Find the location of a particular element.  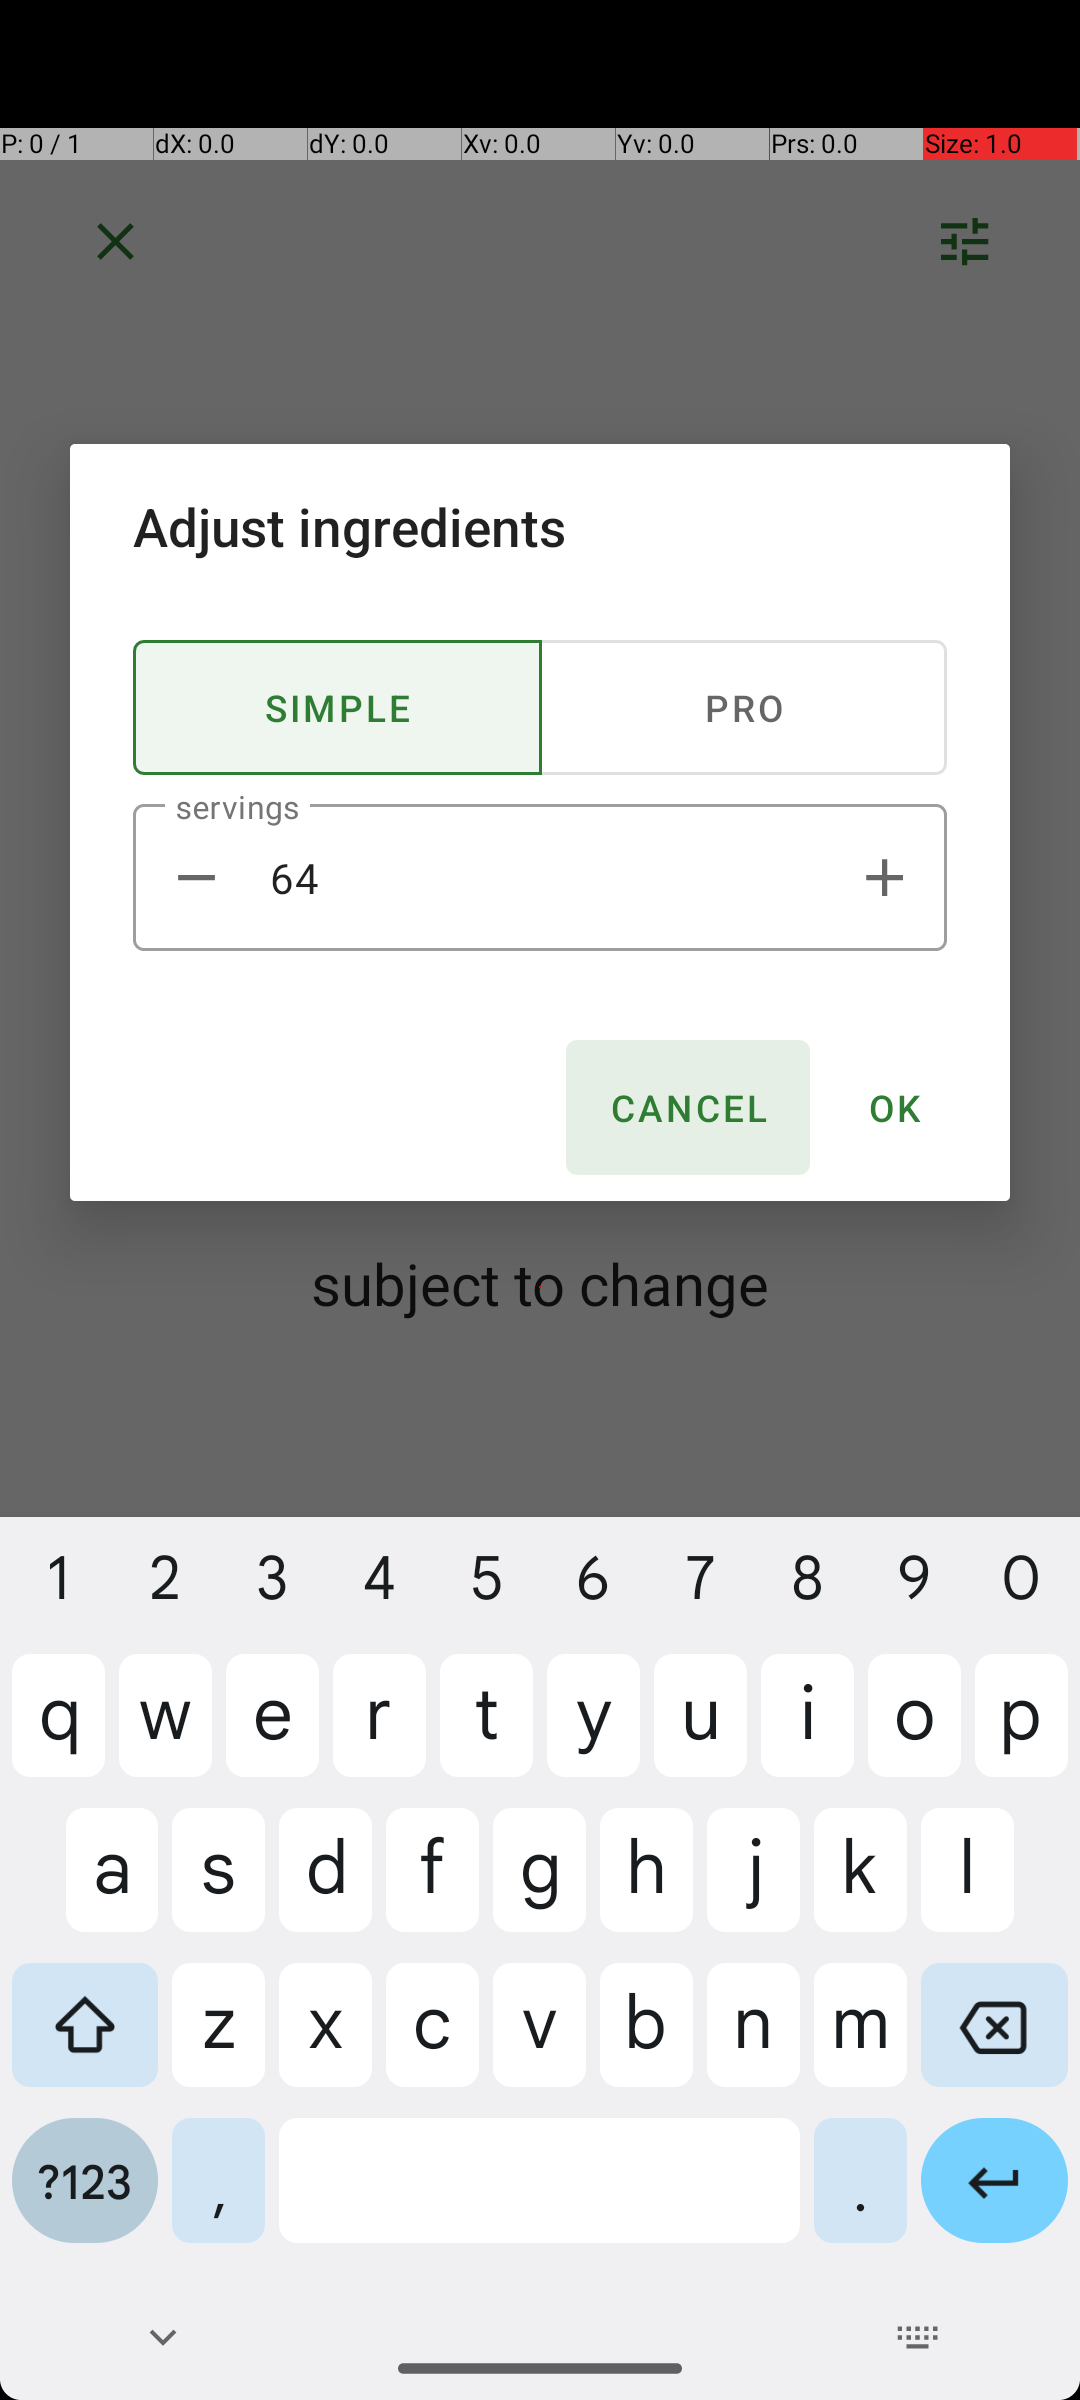

64 is located at coordinates (540, 878).